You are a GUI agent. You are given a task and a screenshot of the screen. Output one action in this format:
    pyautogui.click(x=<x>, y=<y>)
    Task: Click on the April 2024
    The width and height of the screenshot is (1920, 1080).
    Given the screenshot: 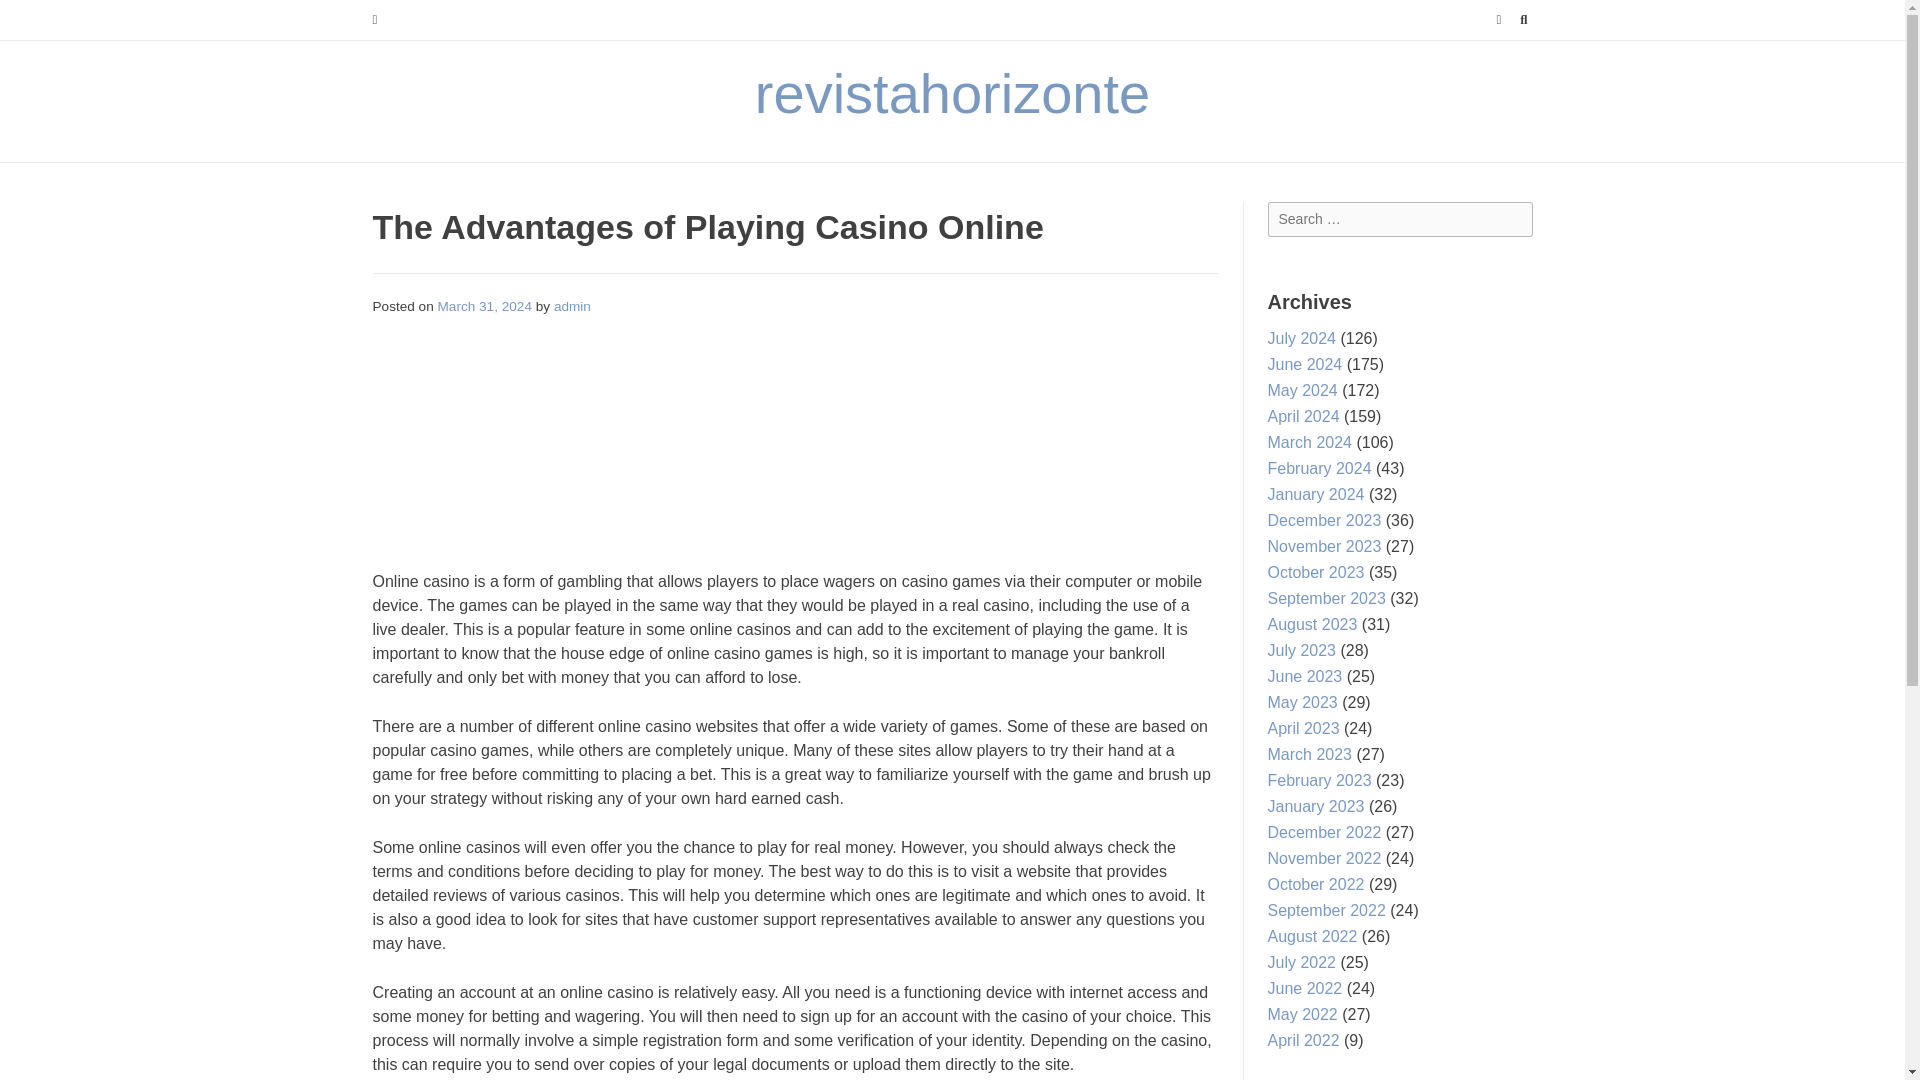 What is the action you would take?
    pyautogui.click(x=1304, y=416)
    